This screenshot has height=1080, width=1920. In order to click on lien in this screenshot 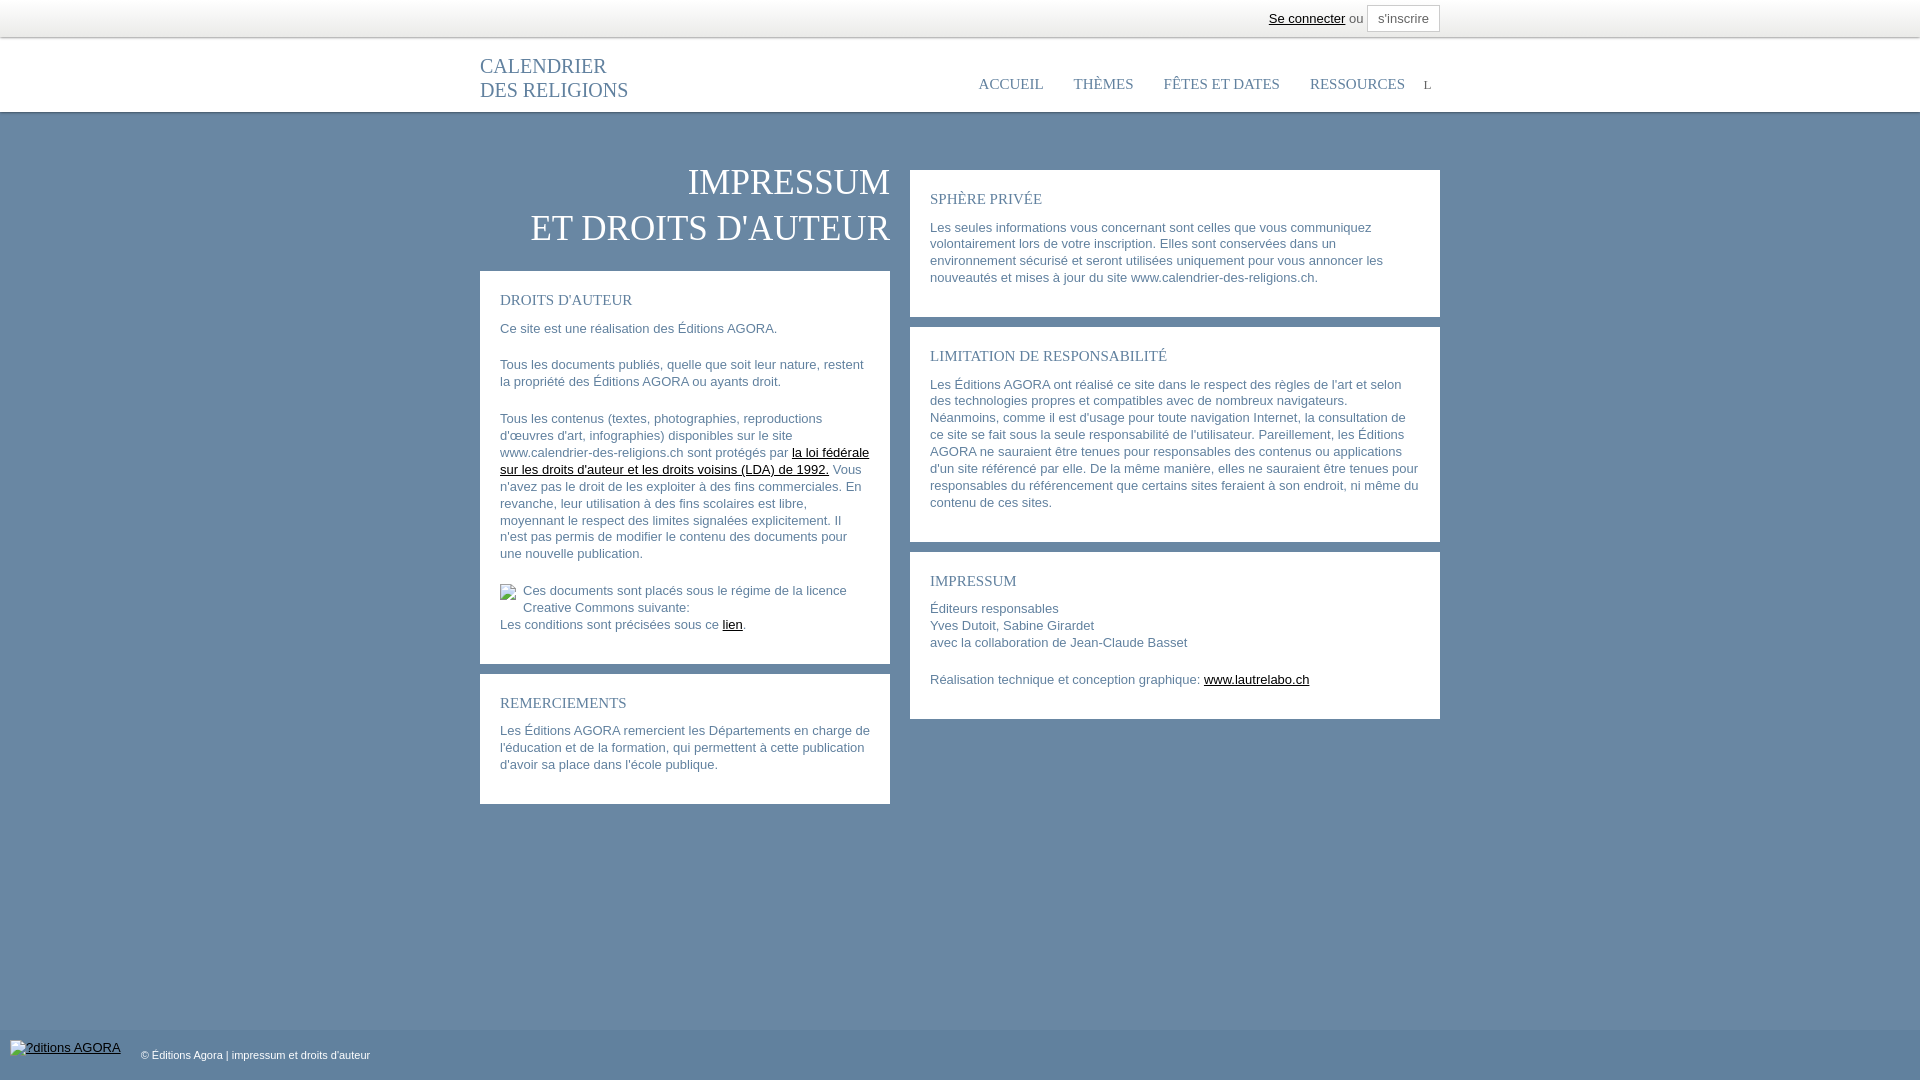, I will do `click(733, 624)`.